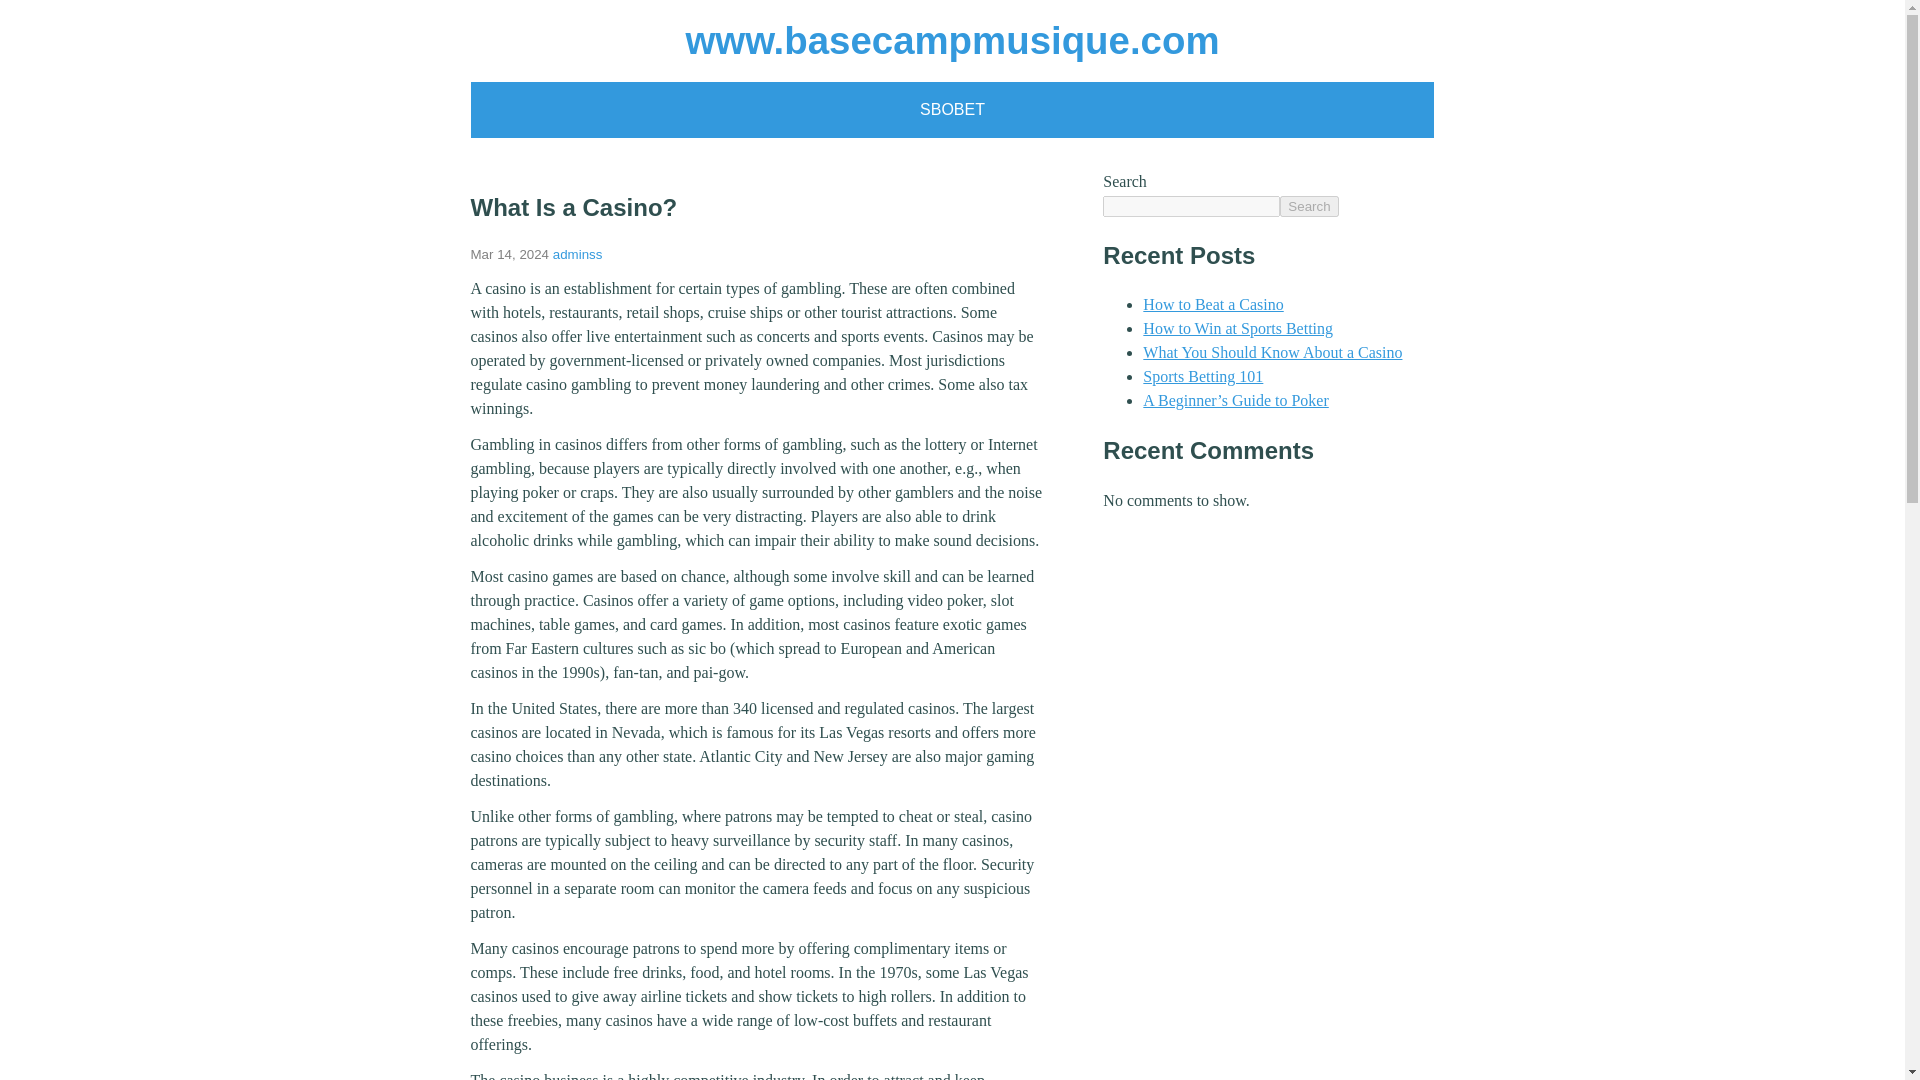 This screenshot has height=1080, width=1920. Describe the element at coordinates (952, 109) in the screenshot. I see `SBOBET` at that location.